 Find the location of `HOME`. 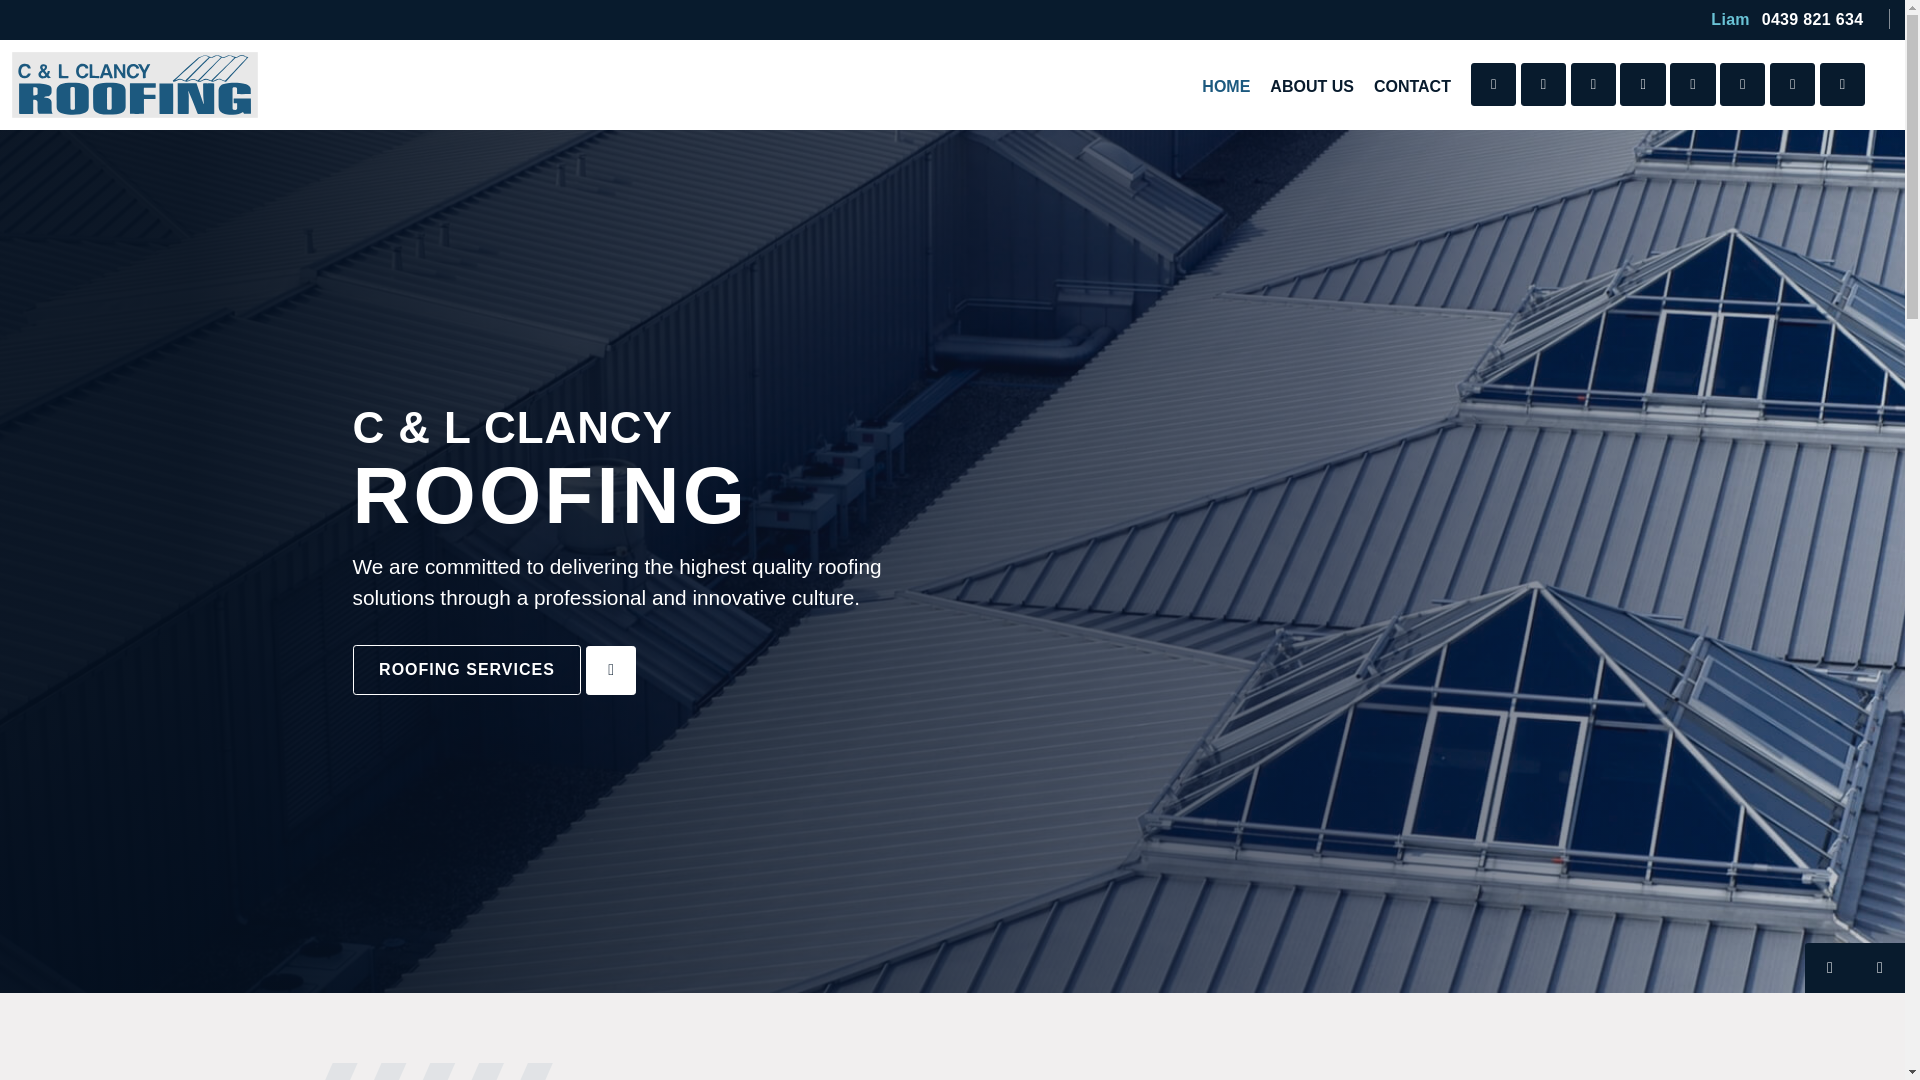

HOME is located at coordinates (1225, 86).